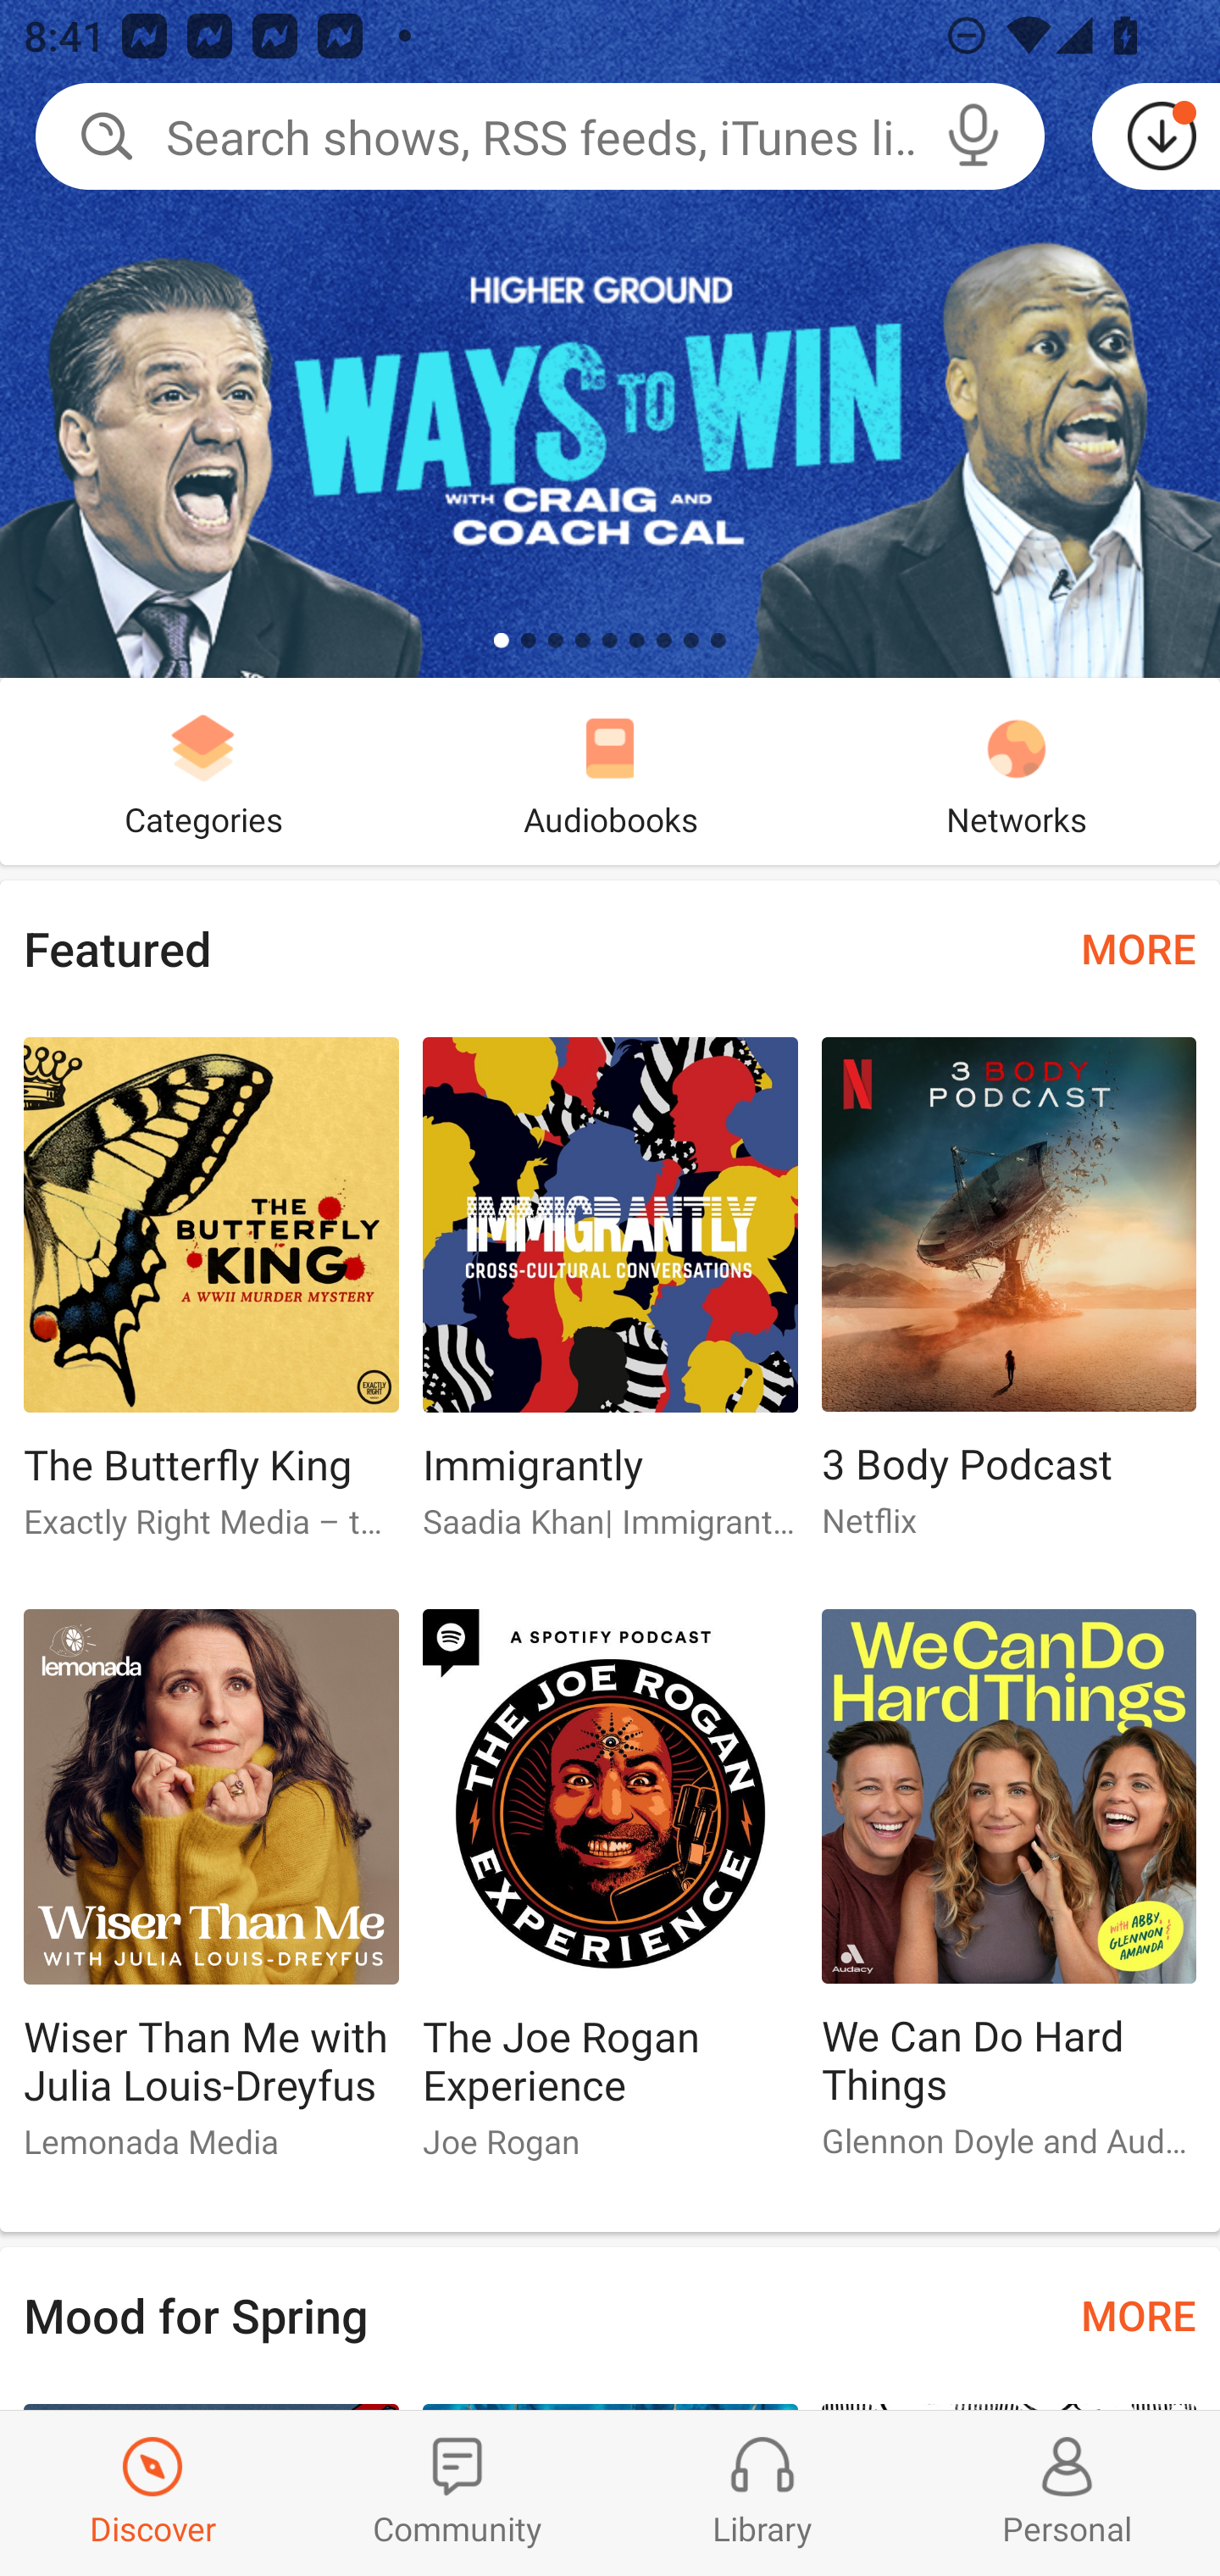  What do you see at coordinates (1139, 2315) in the screenshot?
I see `MORE` at bounding box center [1139, 2315].